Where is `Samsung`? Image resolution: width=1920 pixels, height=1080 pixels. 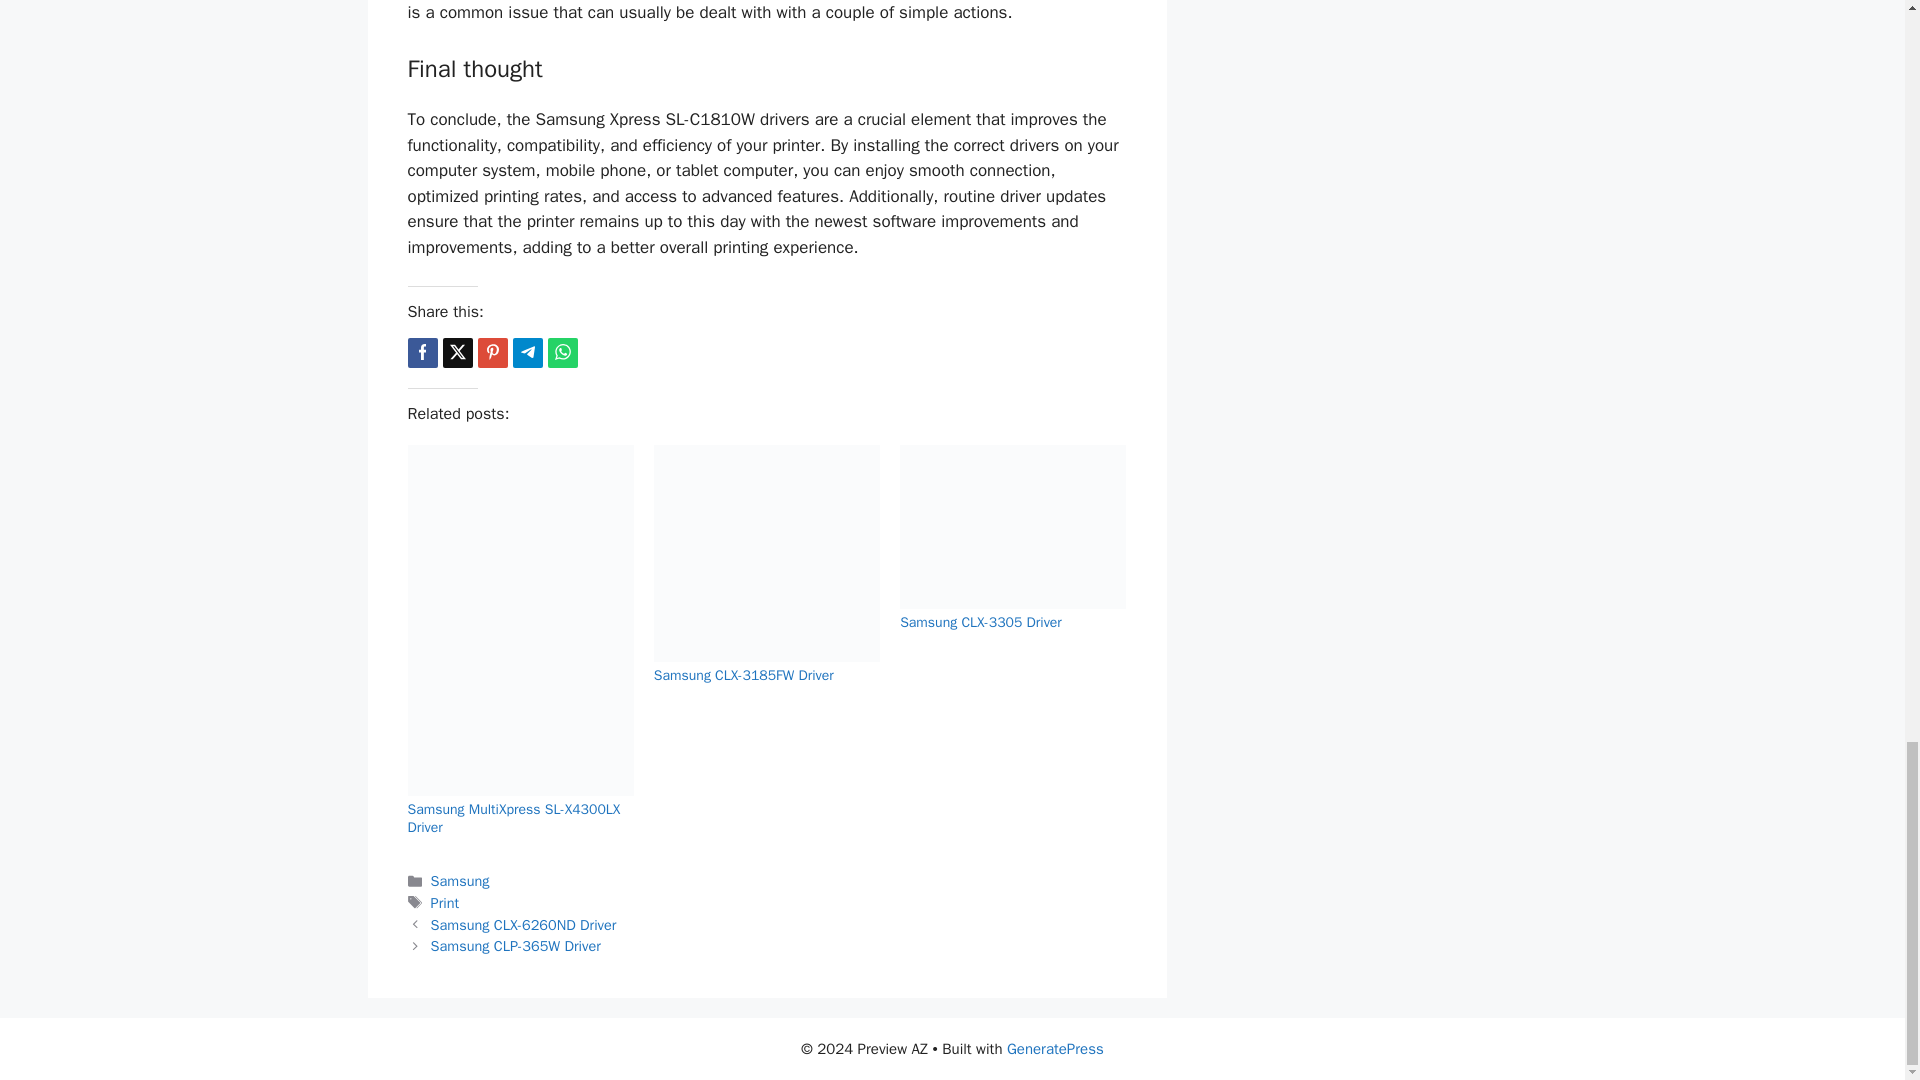
Samsung is located at coordinates (460, 880).